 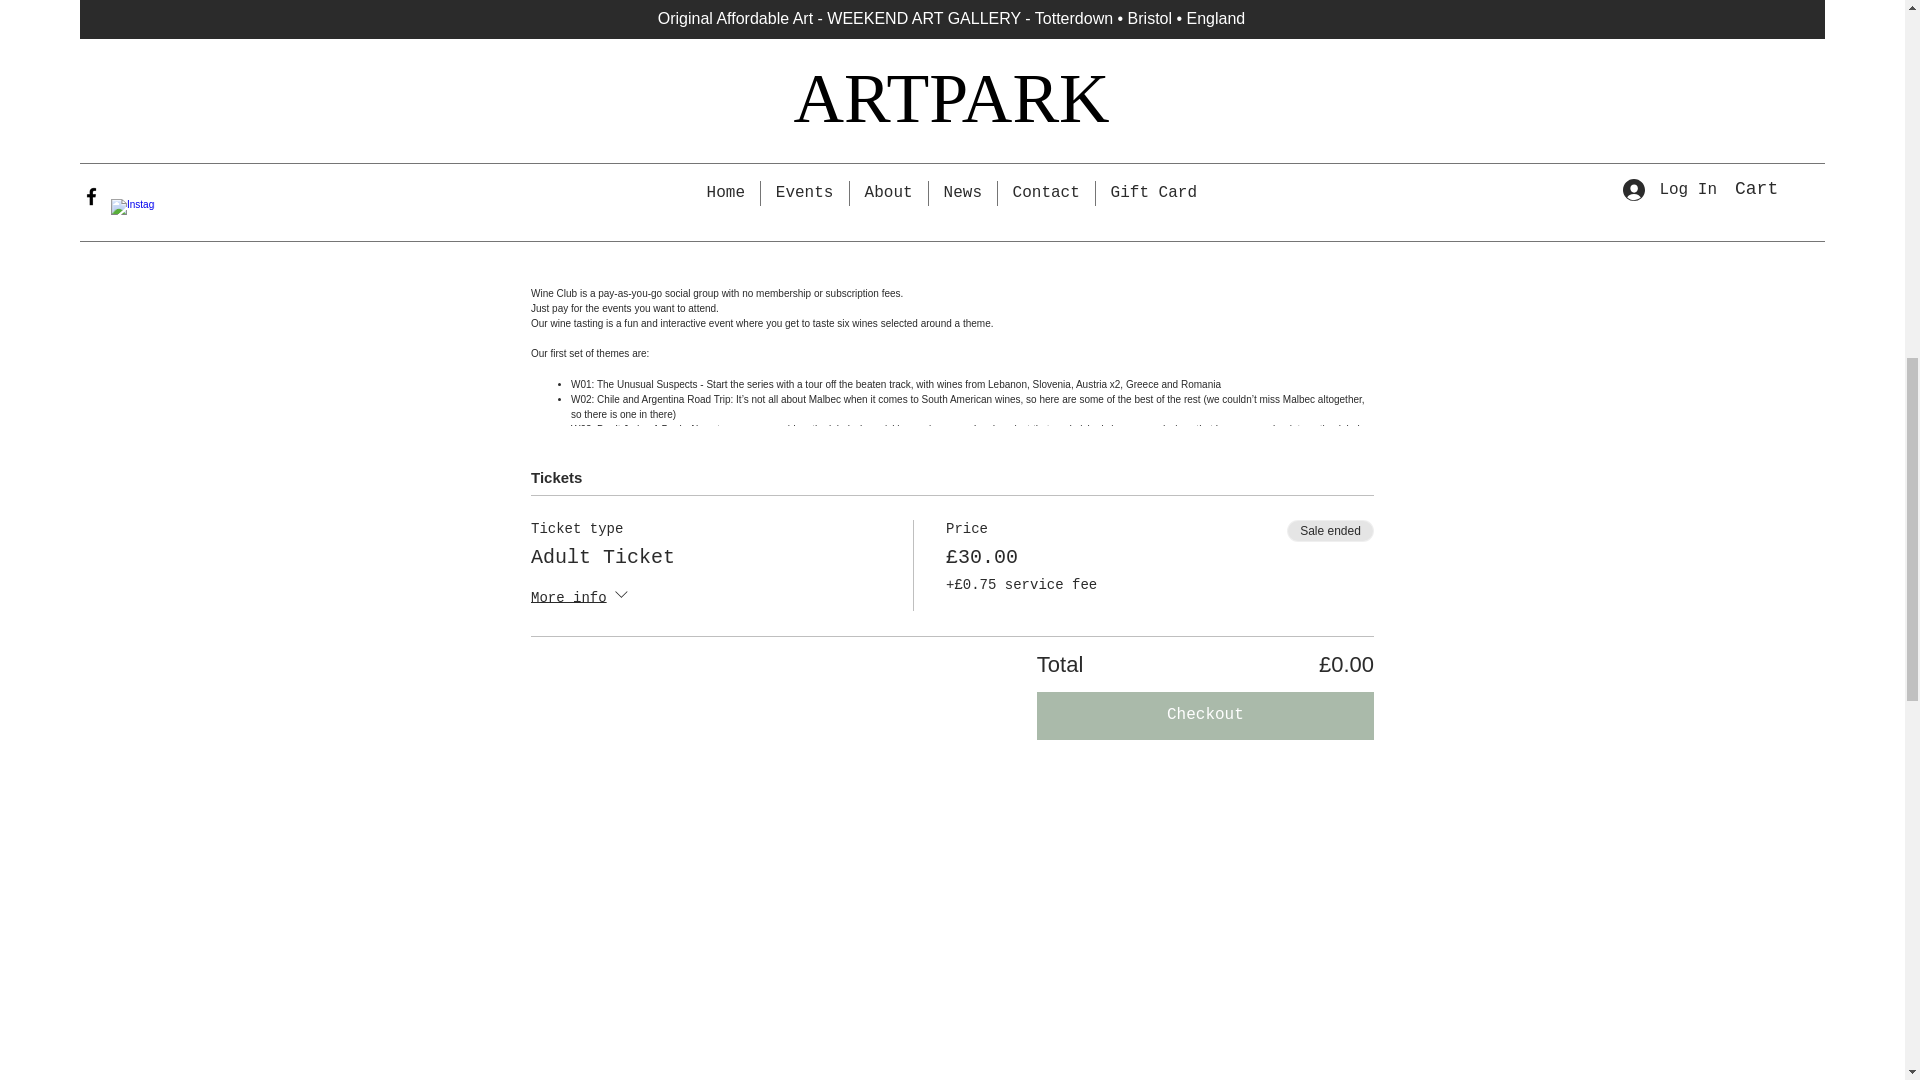 I want to click on Checkout, so click(x=1205, y=716).